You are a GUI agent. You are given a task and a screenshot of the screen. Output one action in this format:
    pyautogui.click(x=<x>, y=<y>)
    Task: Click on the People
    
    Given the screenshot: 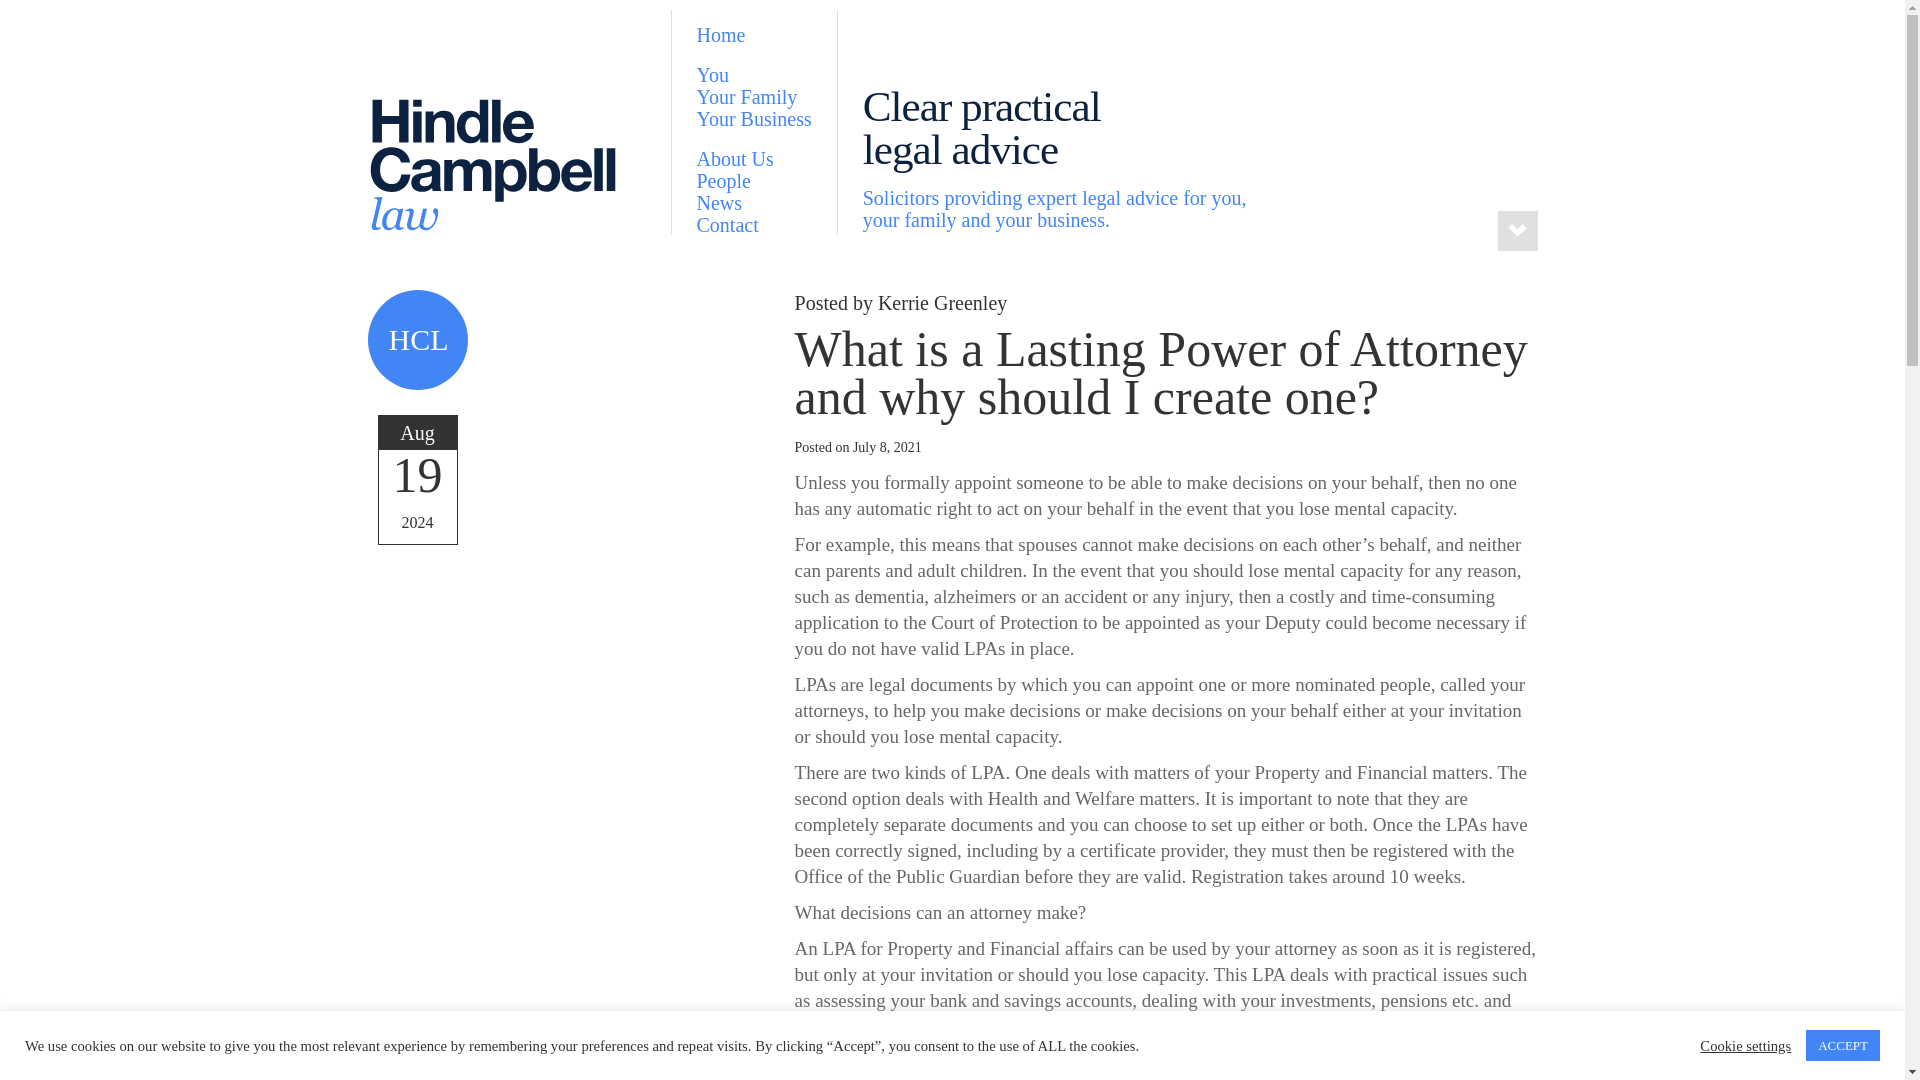 What is the action you would take?
    pyautogui.click(x=752, y=180)
    